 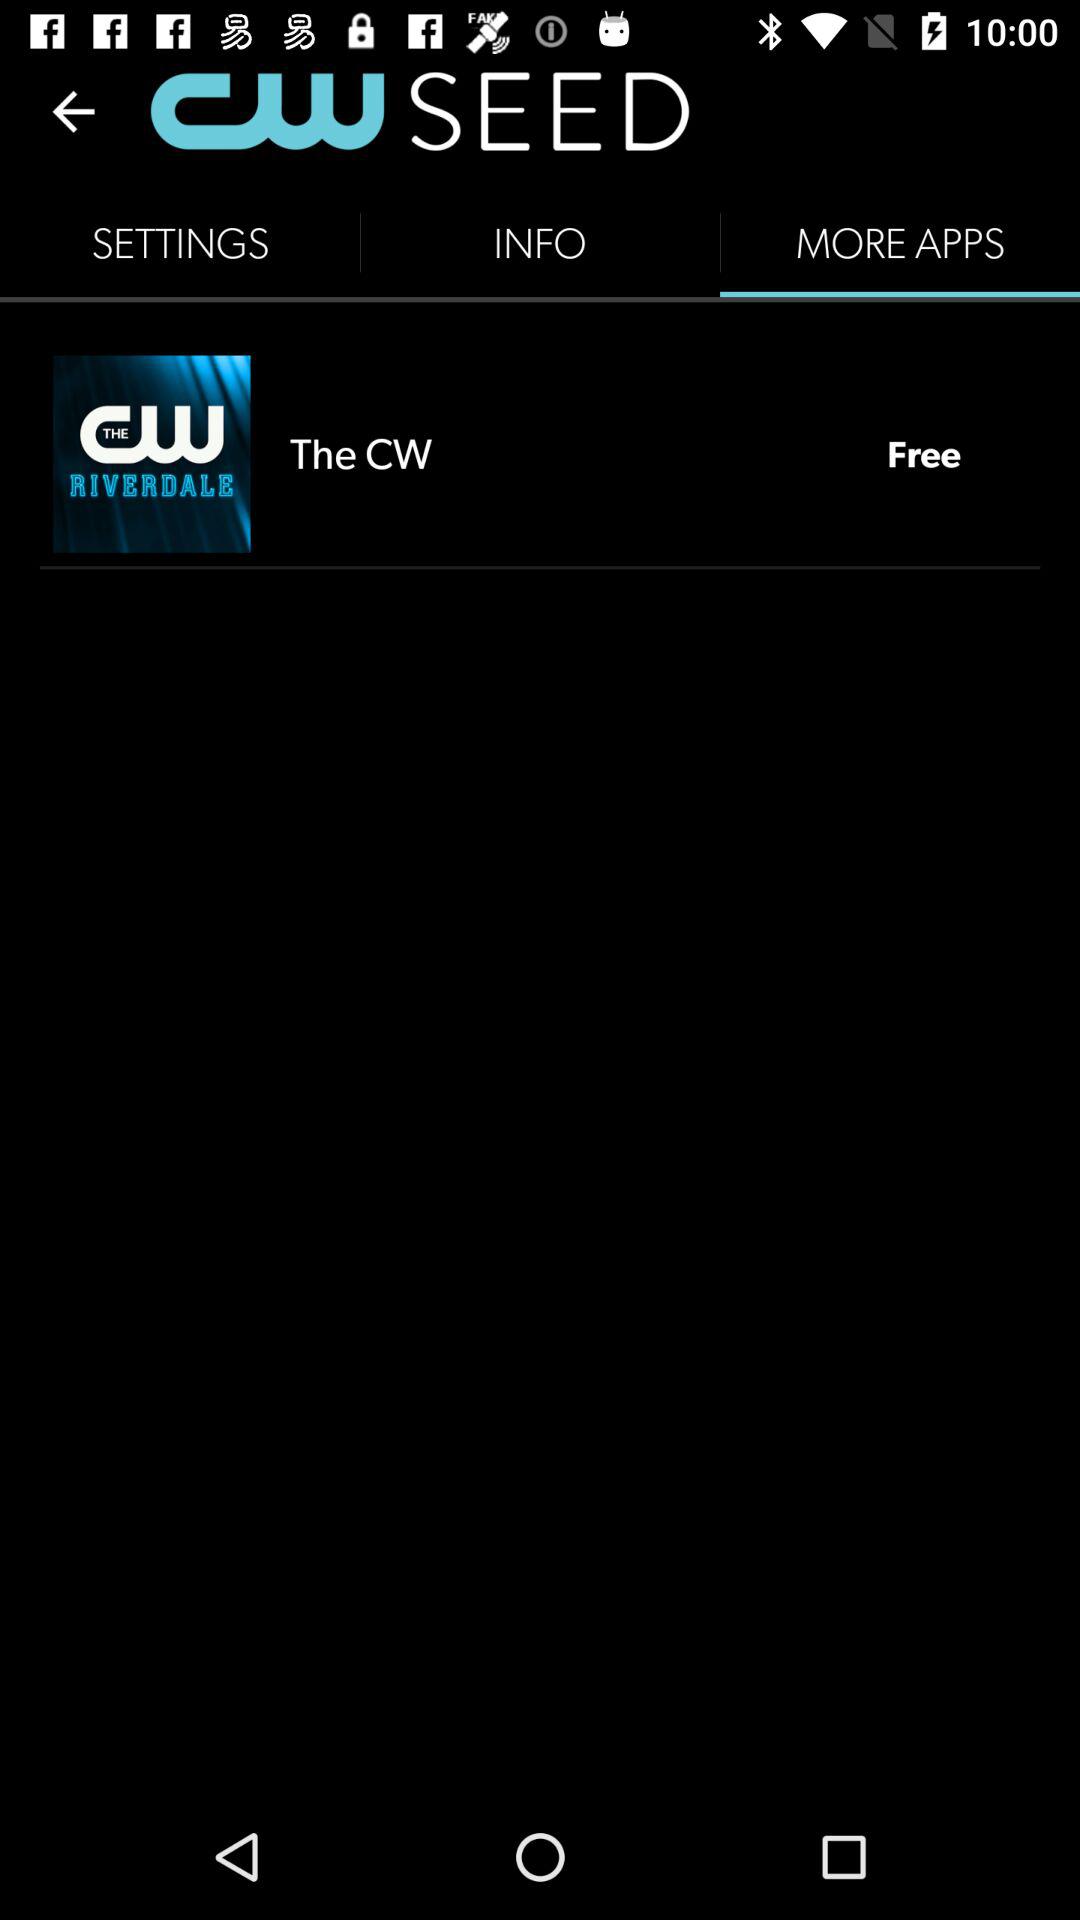 I want to click on scroll until the free item, so click(x=924, y=453).